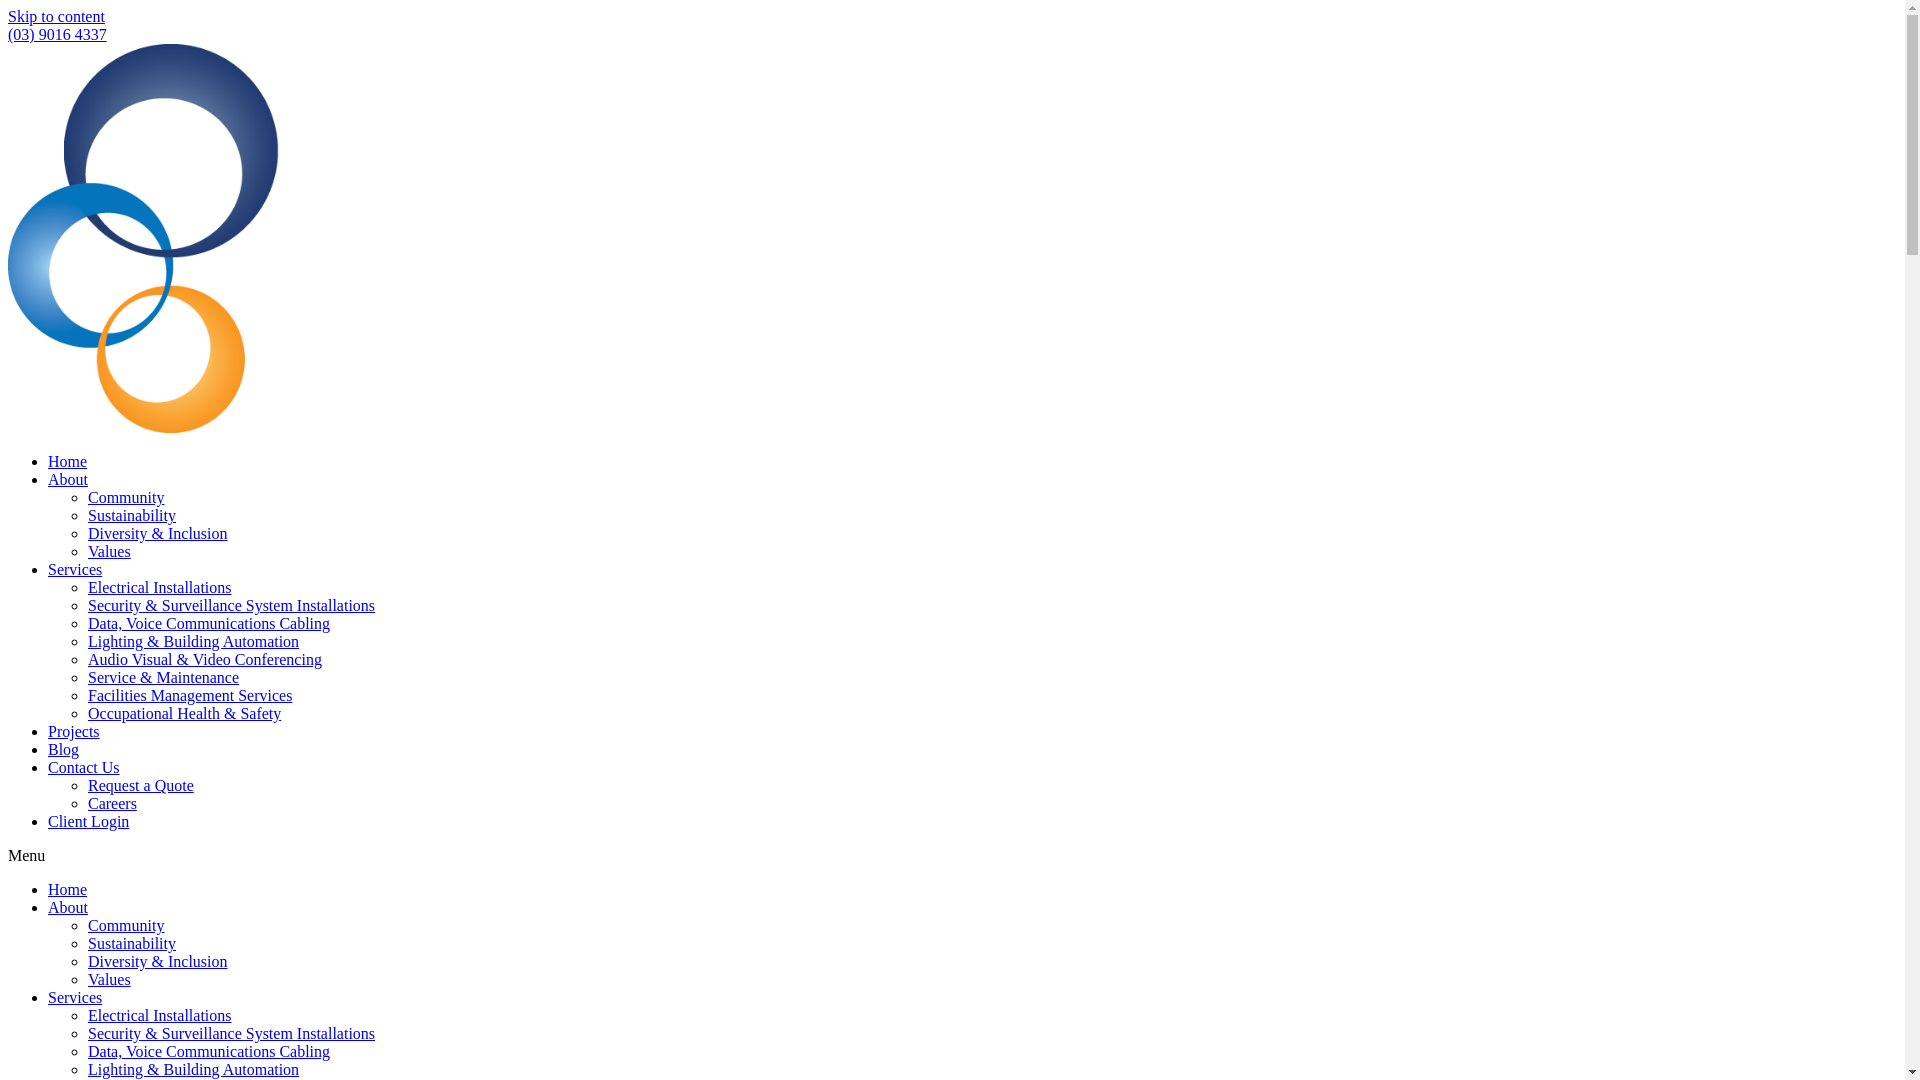 Image resolution: width=1920 pixels, height=1080 pixels. I want to click on Contact Us, so click(84, 767).